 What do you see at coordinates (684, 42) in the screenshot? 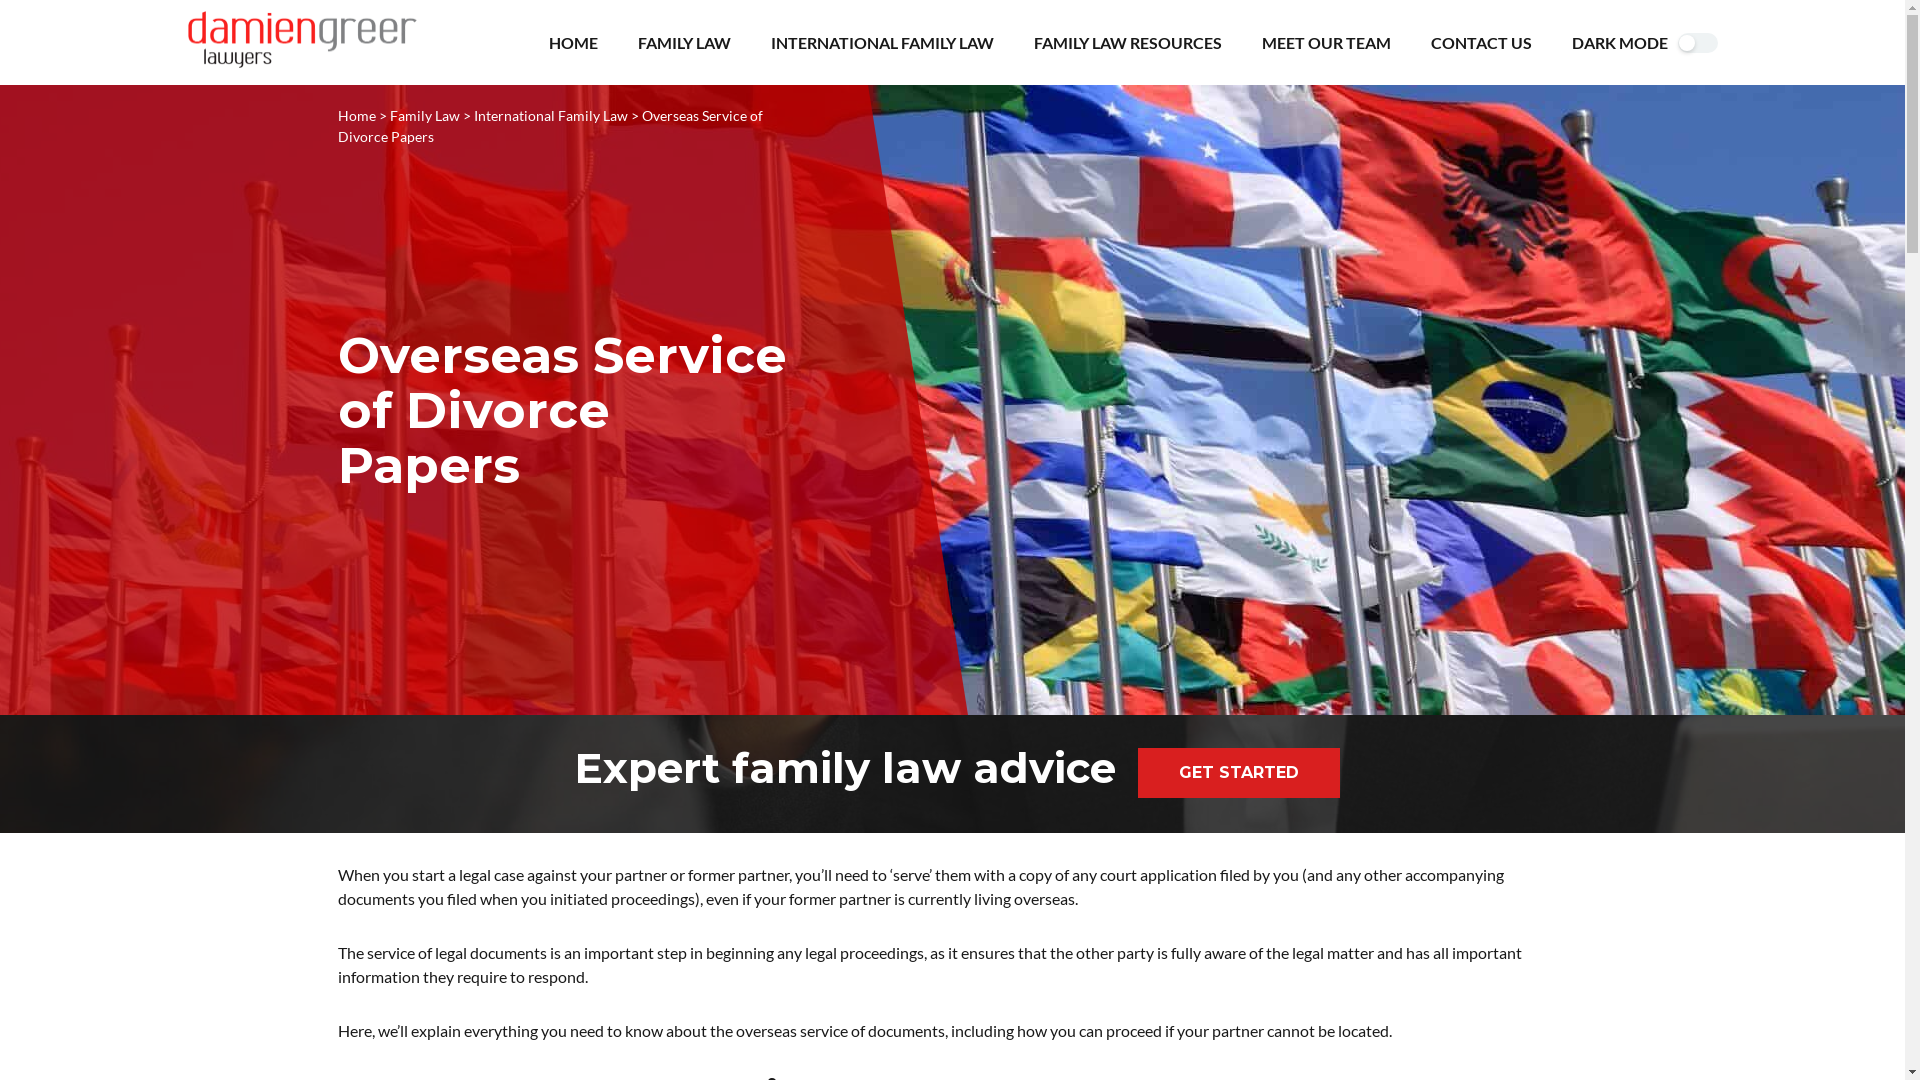
I see `FAMILY LAW` at bounding box center [684, 42].